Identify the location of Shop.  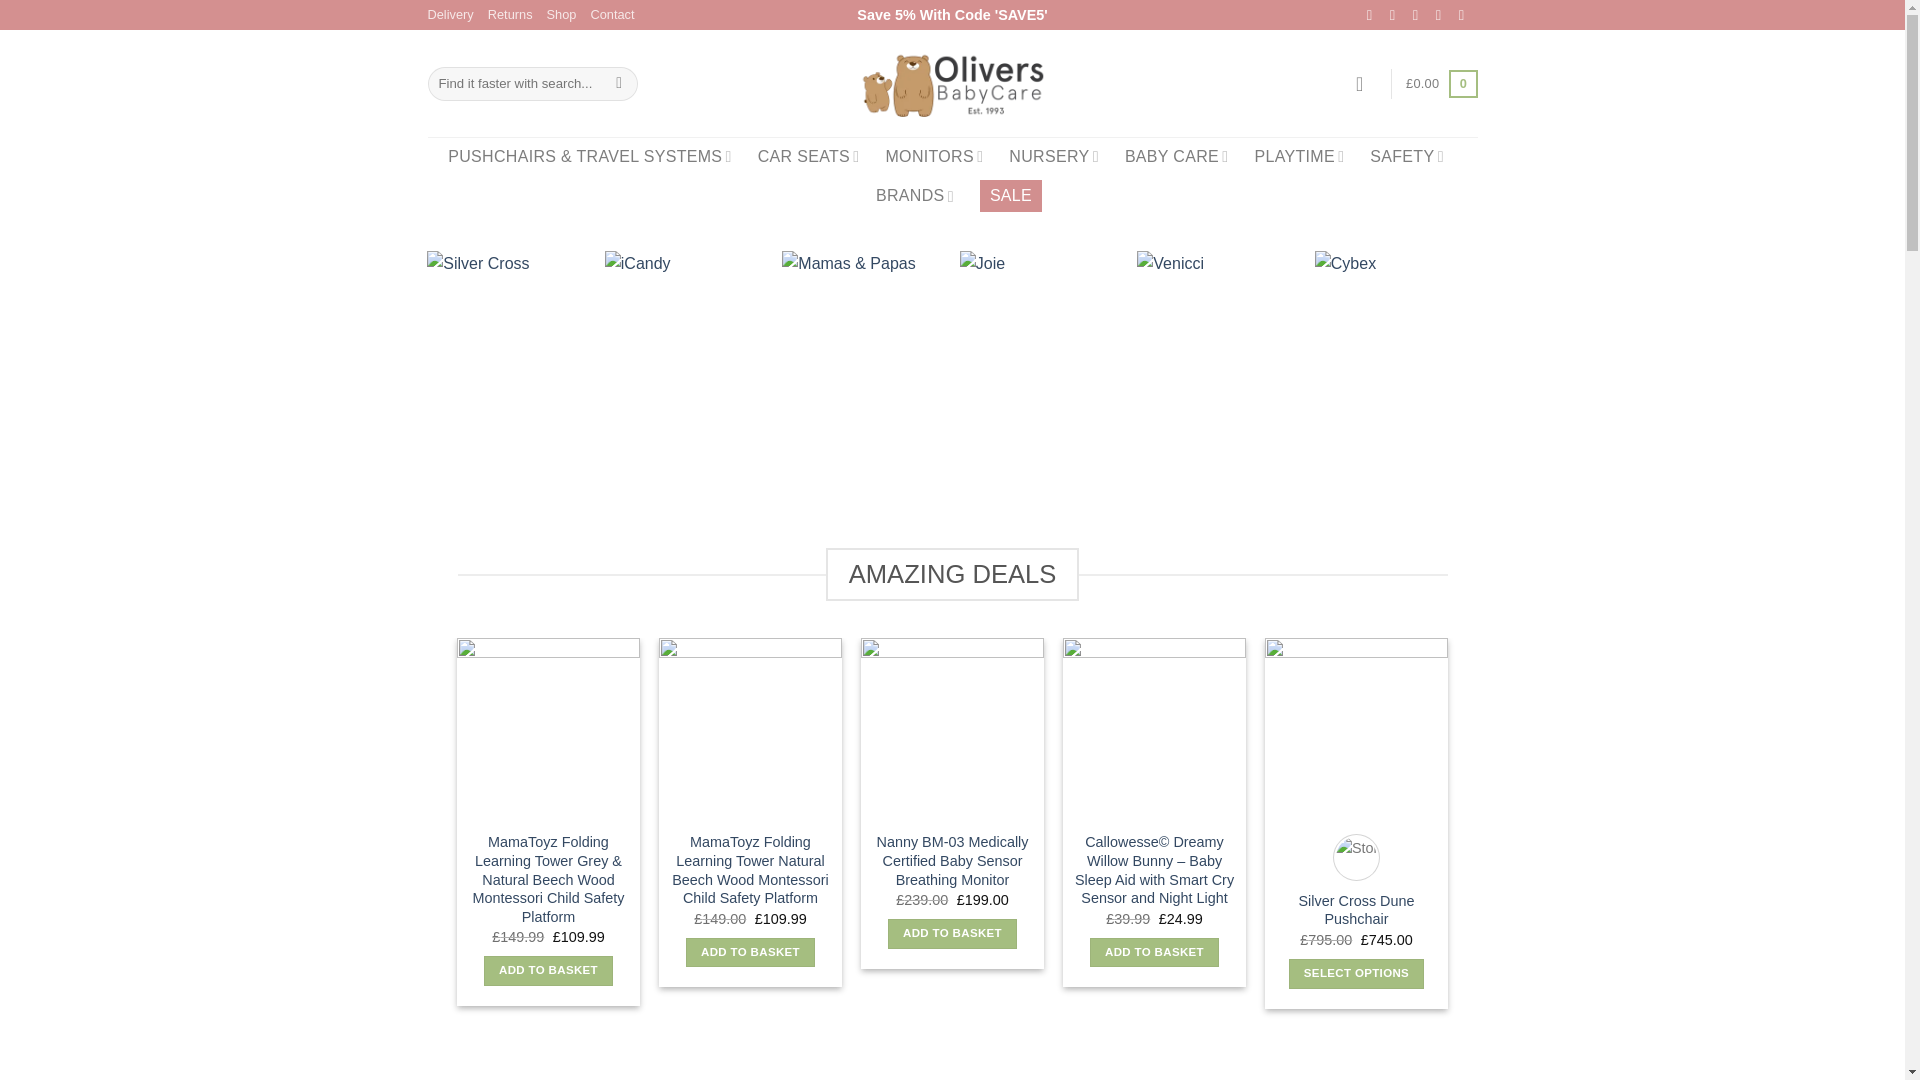
(562, 15).